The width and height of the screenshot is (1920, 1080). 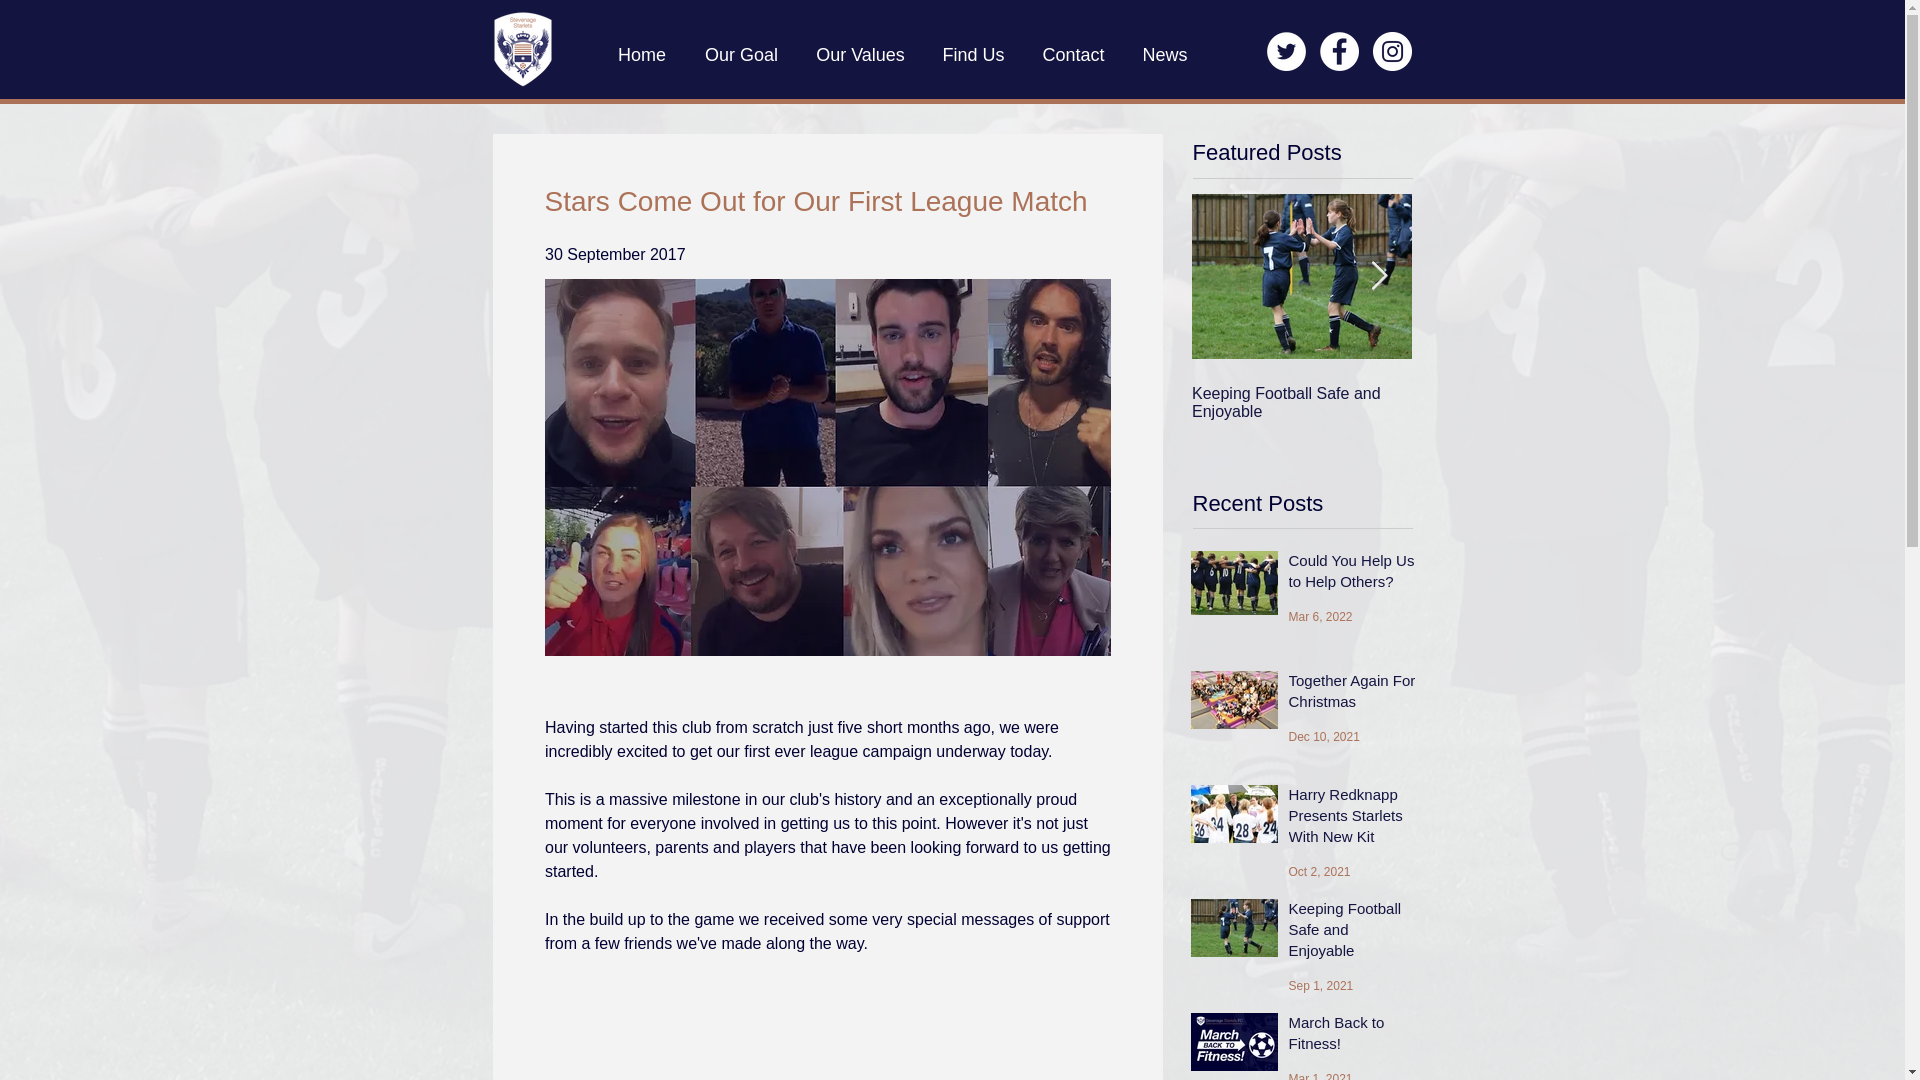 I want to click on Keeping Football Safe and Enjoyable, so click(x=1302, y=402).